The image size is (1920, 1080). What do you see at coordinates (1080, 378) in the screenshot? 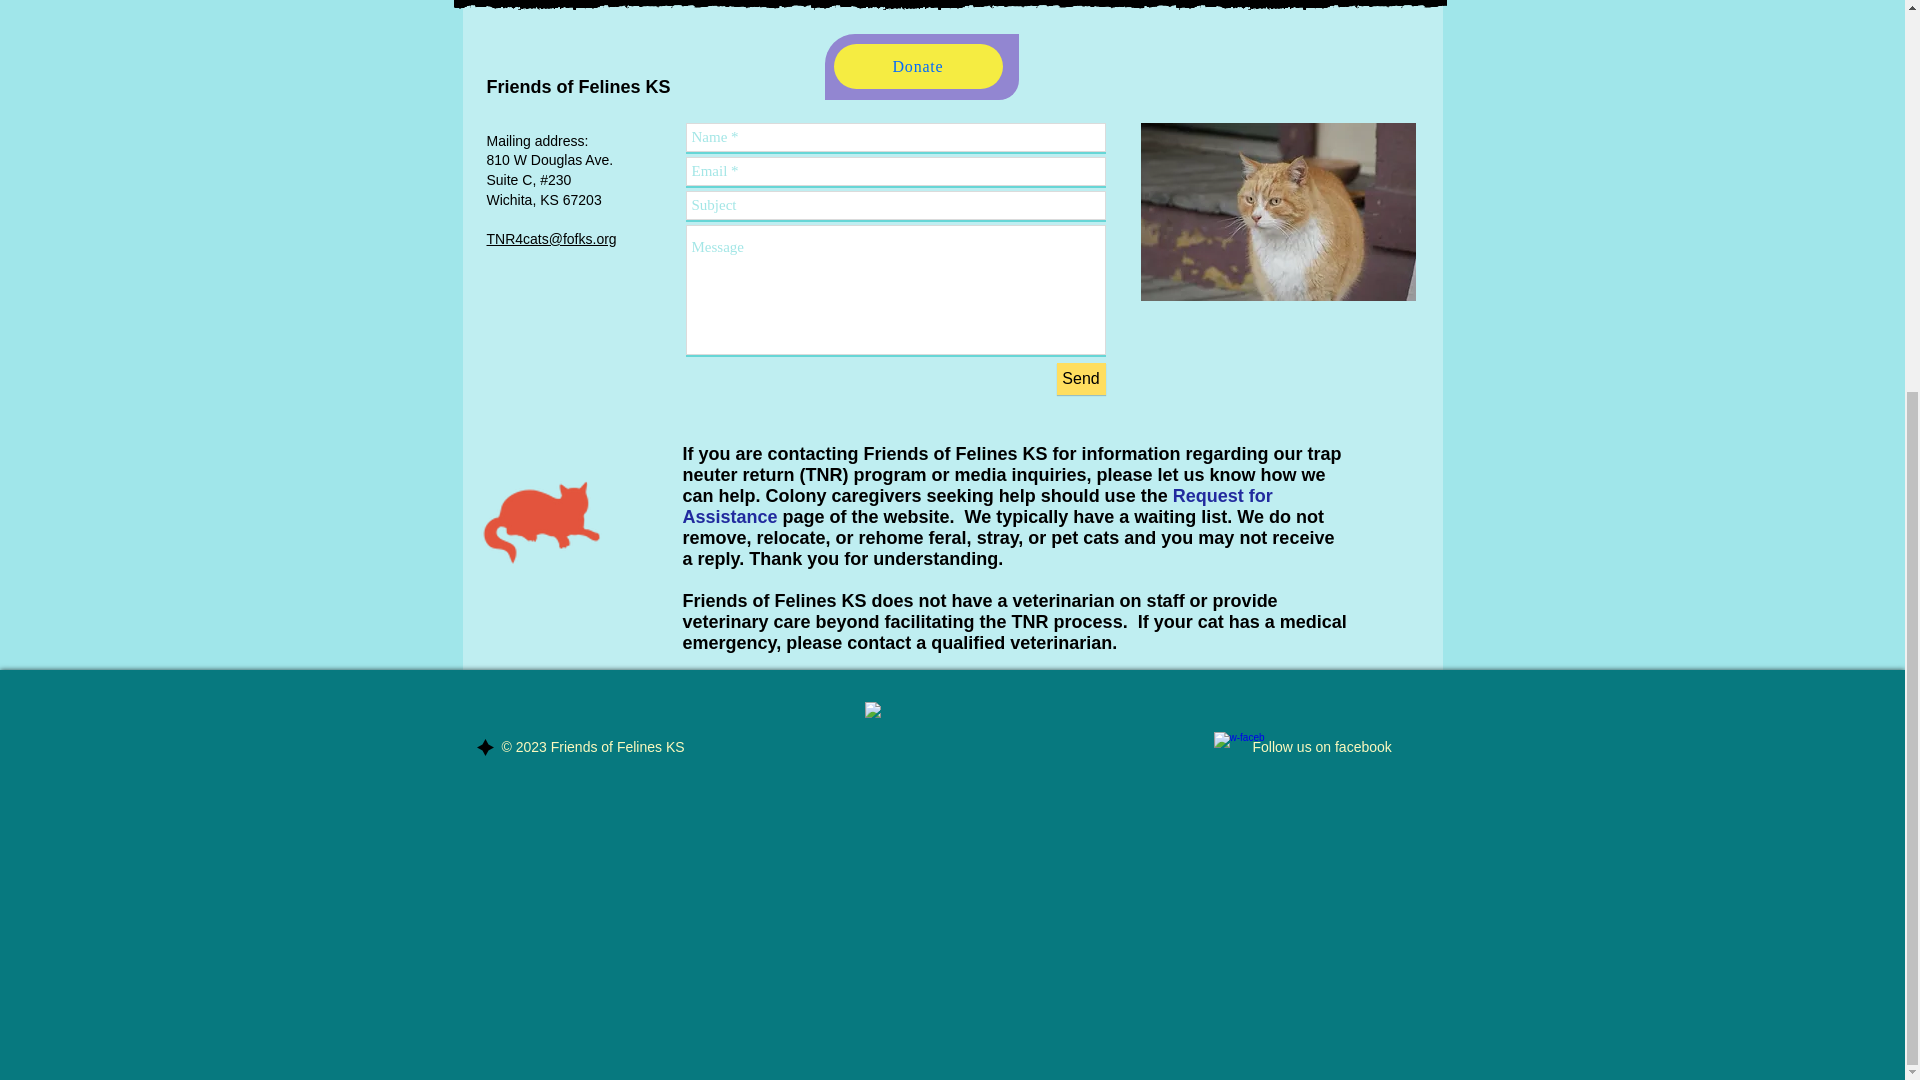
I see `Send` at bounding box center [1080, 378].